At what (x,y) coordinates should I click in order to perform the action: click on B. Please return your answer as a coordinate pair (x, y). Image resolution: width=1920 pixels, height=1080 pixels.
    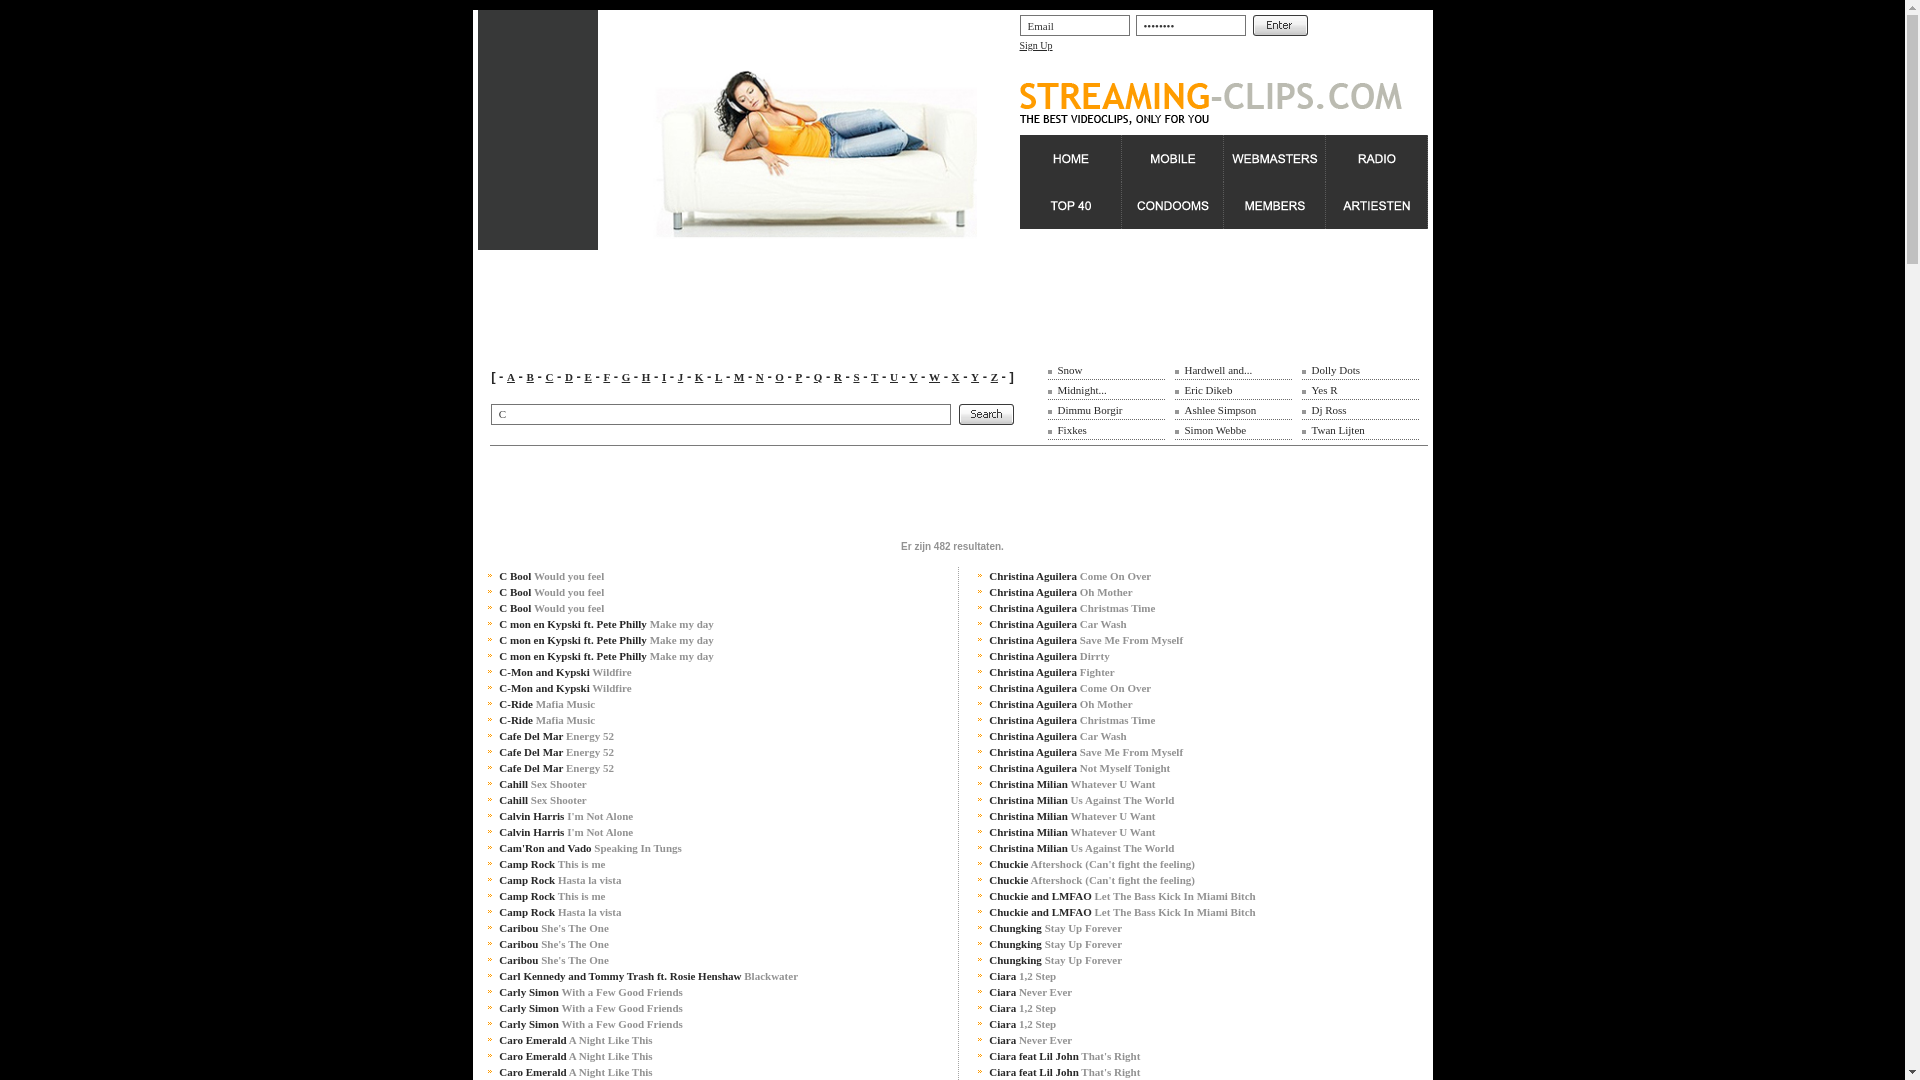
    Looking at the image, I should click on (530, 377).